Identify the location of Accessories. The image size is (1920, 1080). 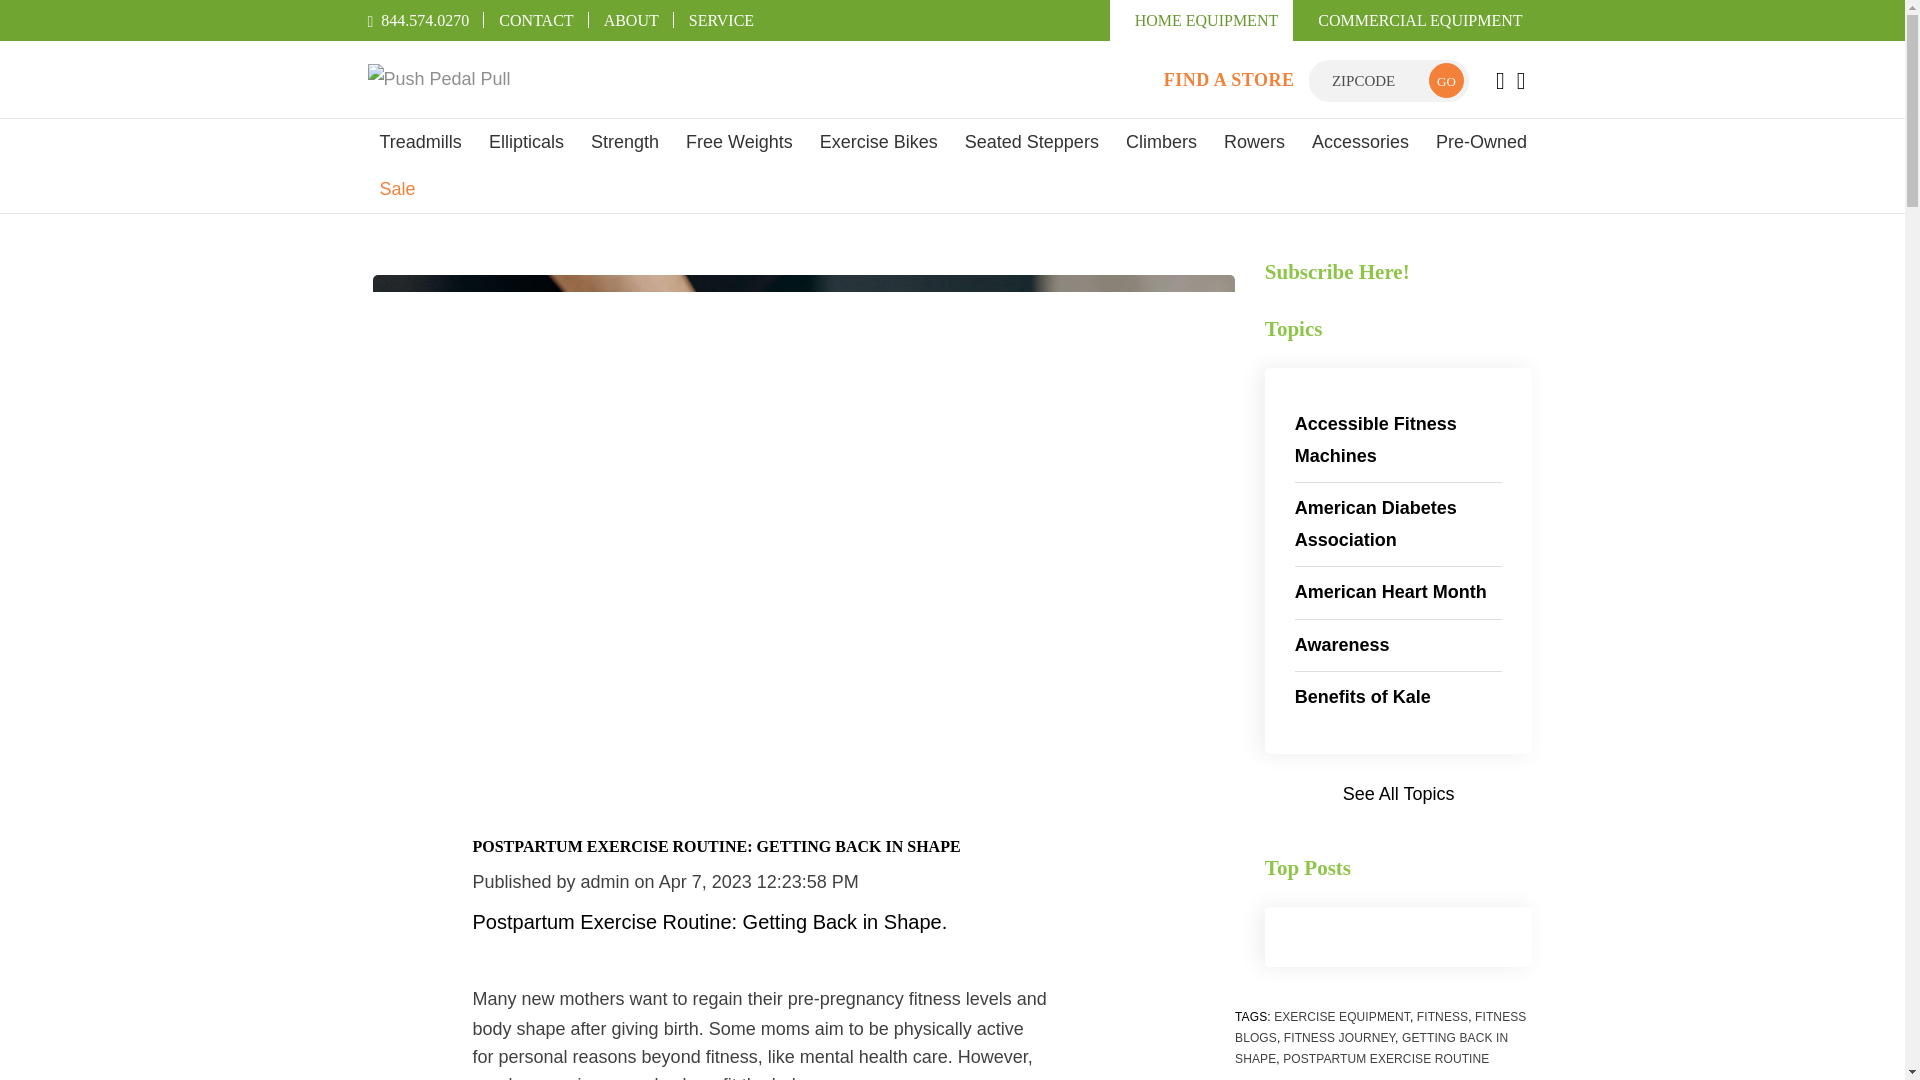
(1360, 142).